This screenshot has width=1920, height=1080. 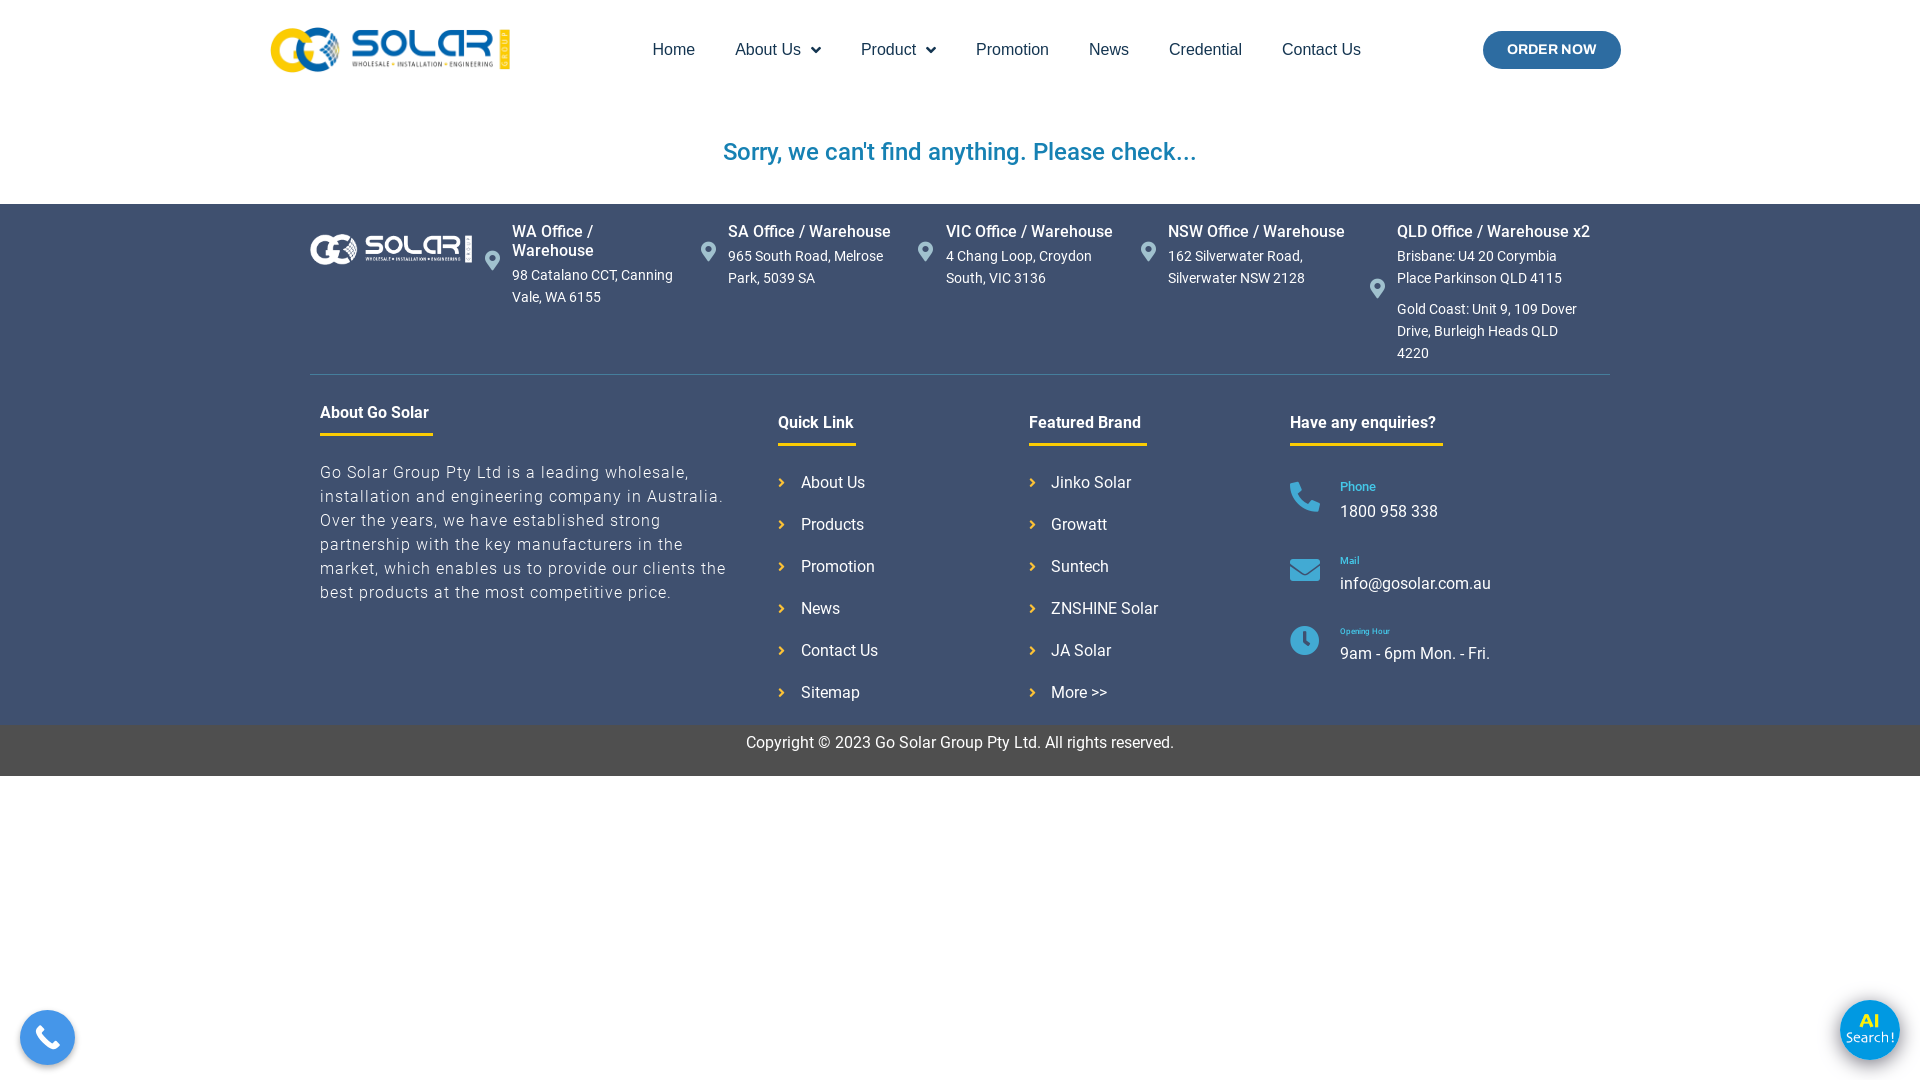 What do you see at coordinates (1206, 50) in the screenshot?
I see `Credential` at bounding box center [1206, 50].